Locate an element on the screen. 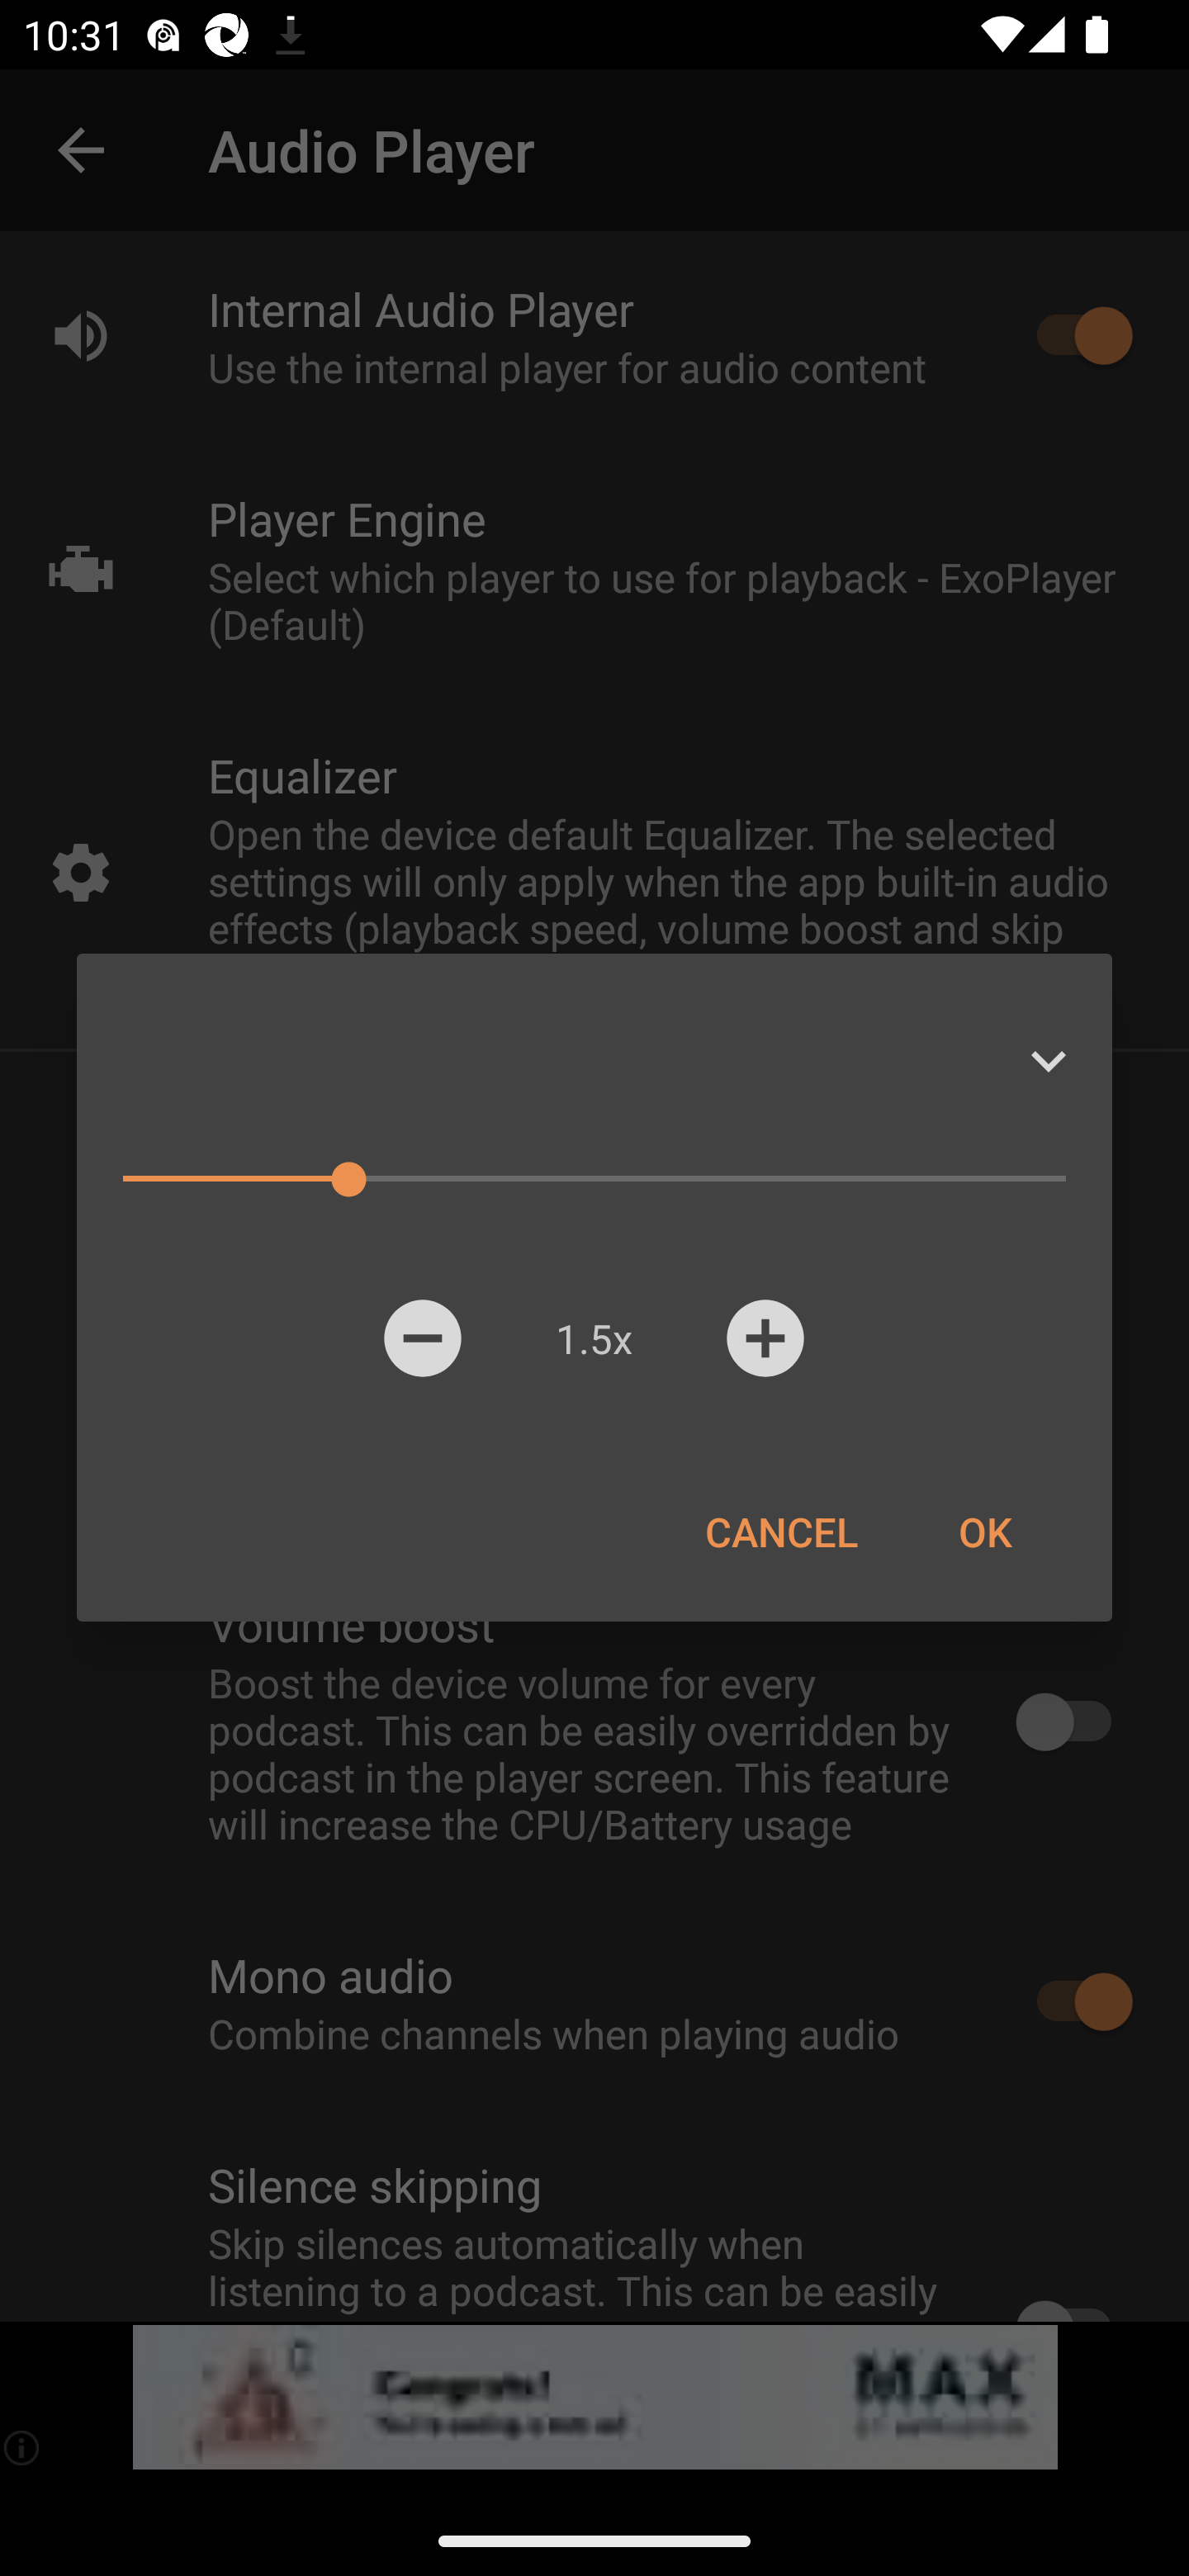 The width and height of the screenshot is (1189, 2576). CANCEL is located at coordinates (781, 1531).